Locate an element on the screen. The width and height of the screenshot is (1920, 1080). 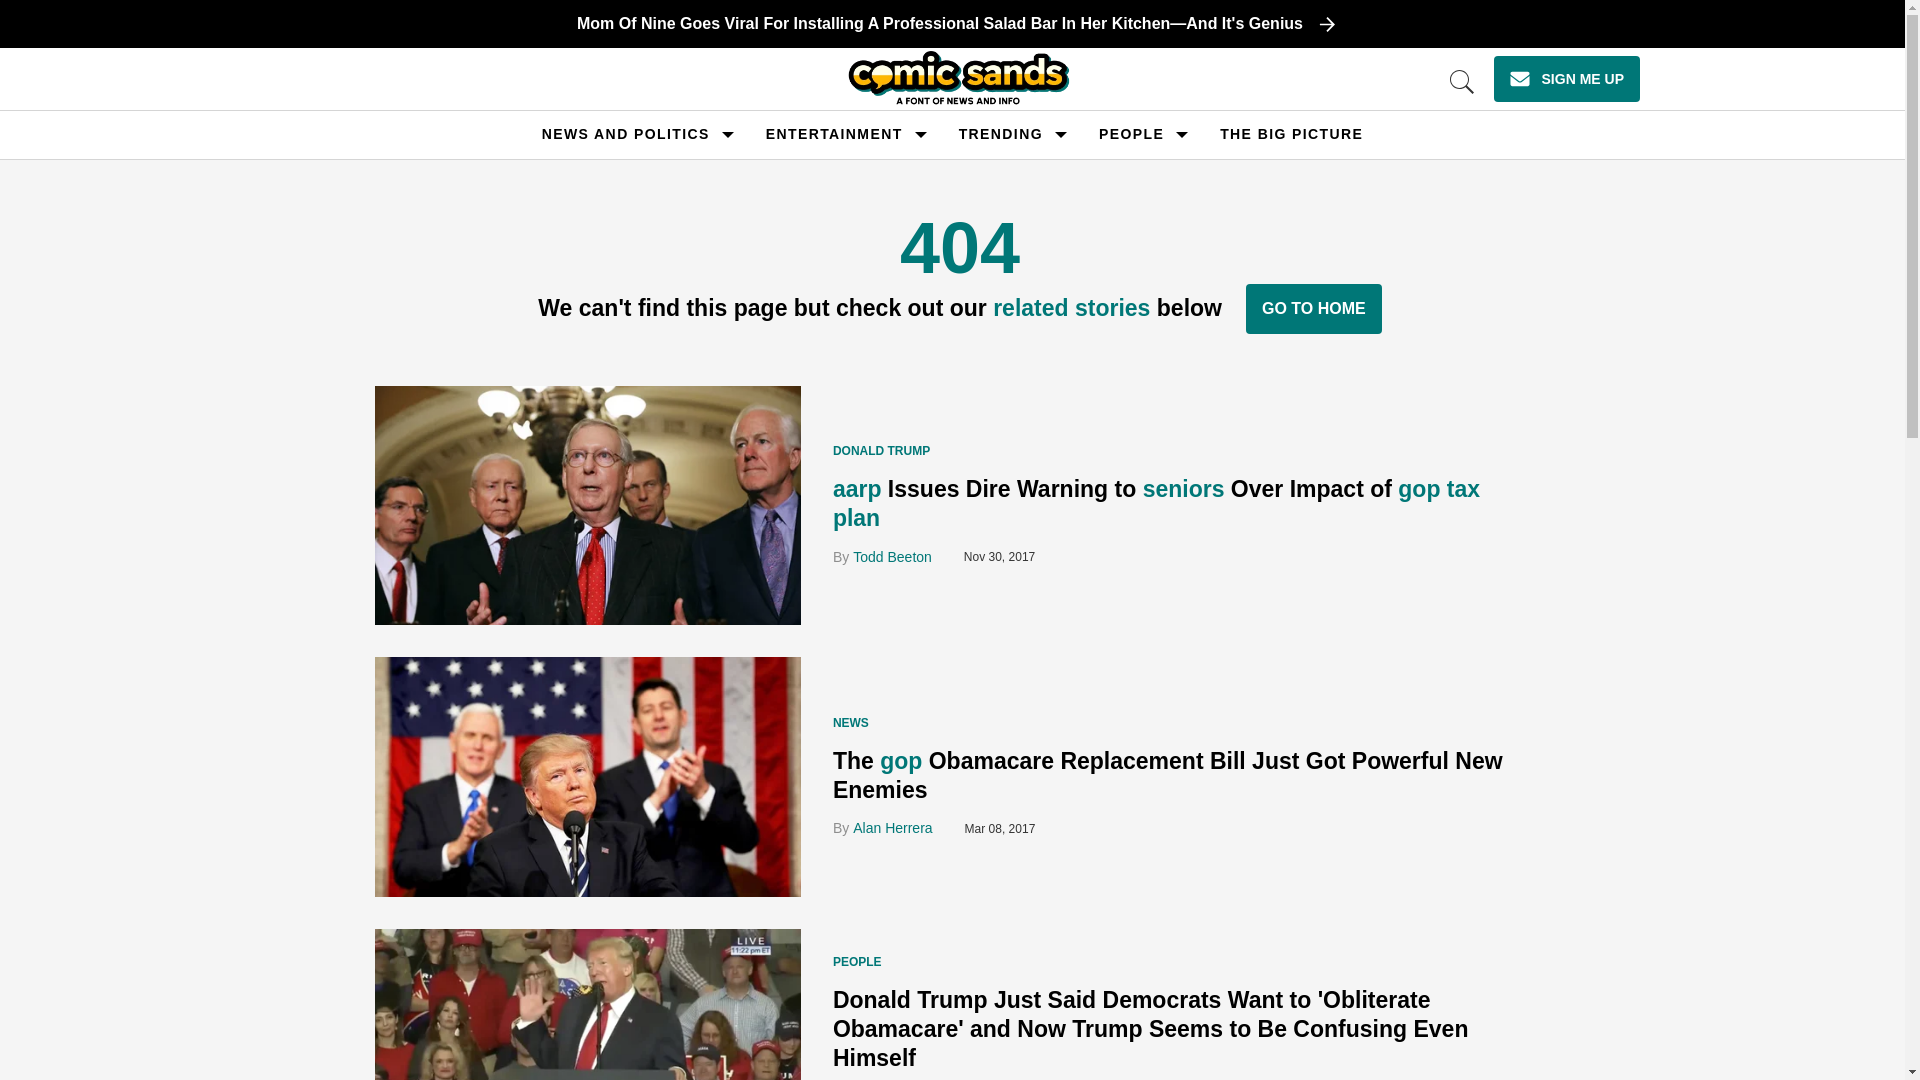
NEWS AND POLITICS is located at coordinates (626, 134).